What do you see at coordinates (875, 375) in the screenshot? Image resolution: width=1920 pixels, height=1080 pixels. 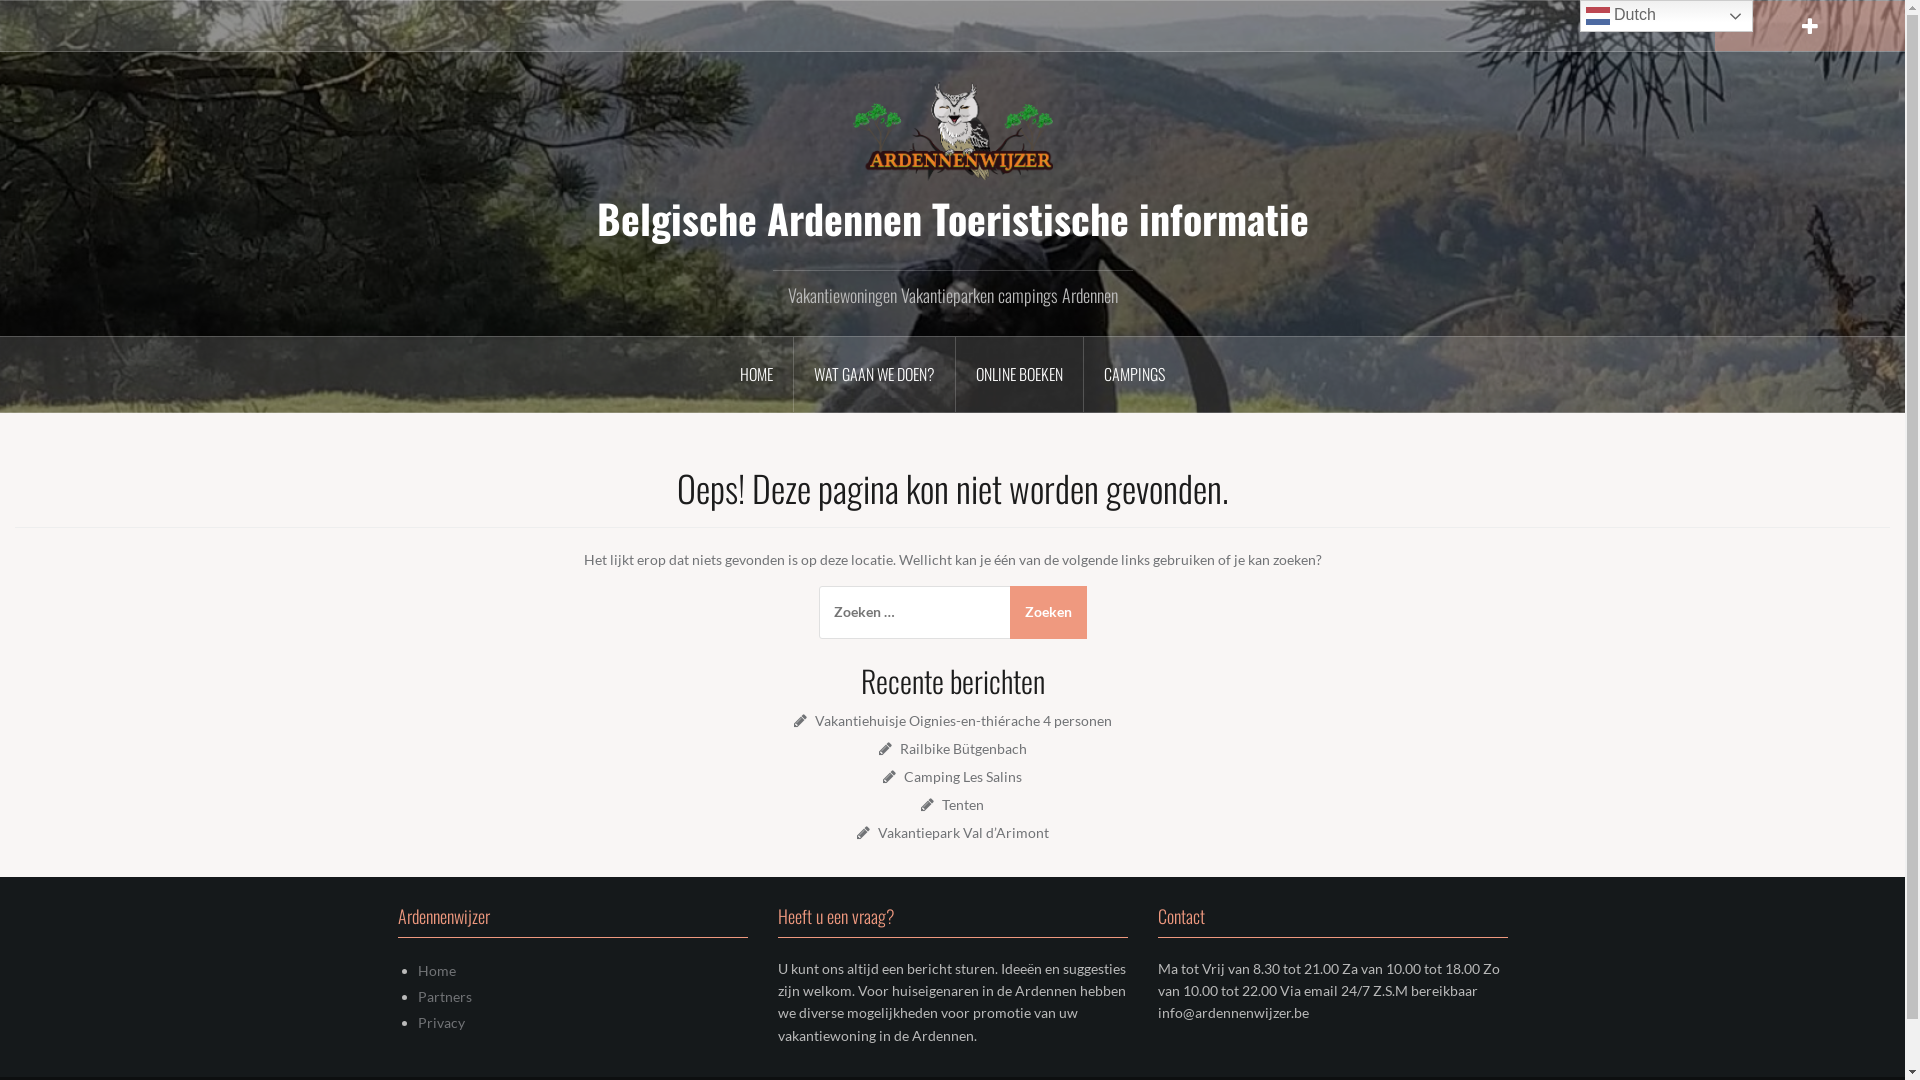 I see `WAT GAAN WE DOEN?` at bounding box center [875, 375].